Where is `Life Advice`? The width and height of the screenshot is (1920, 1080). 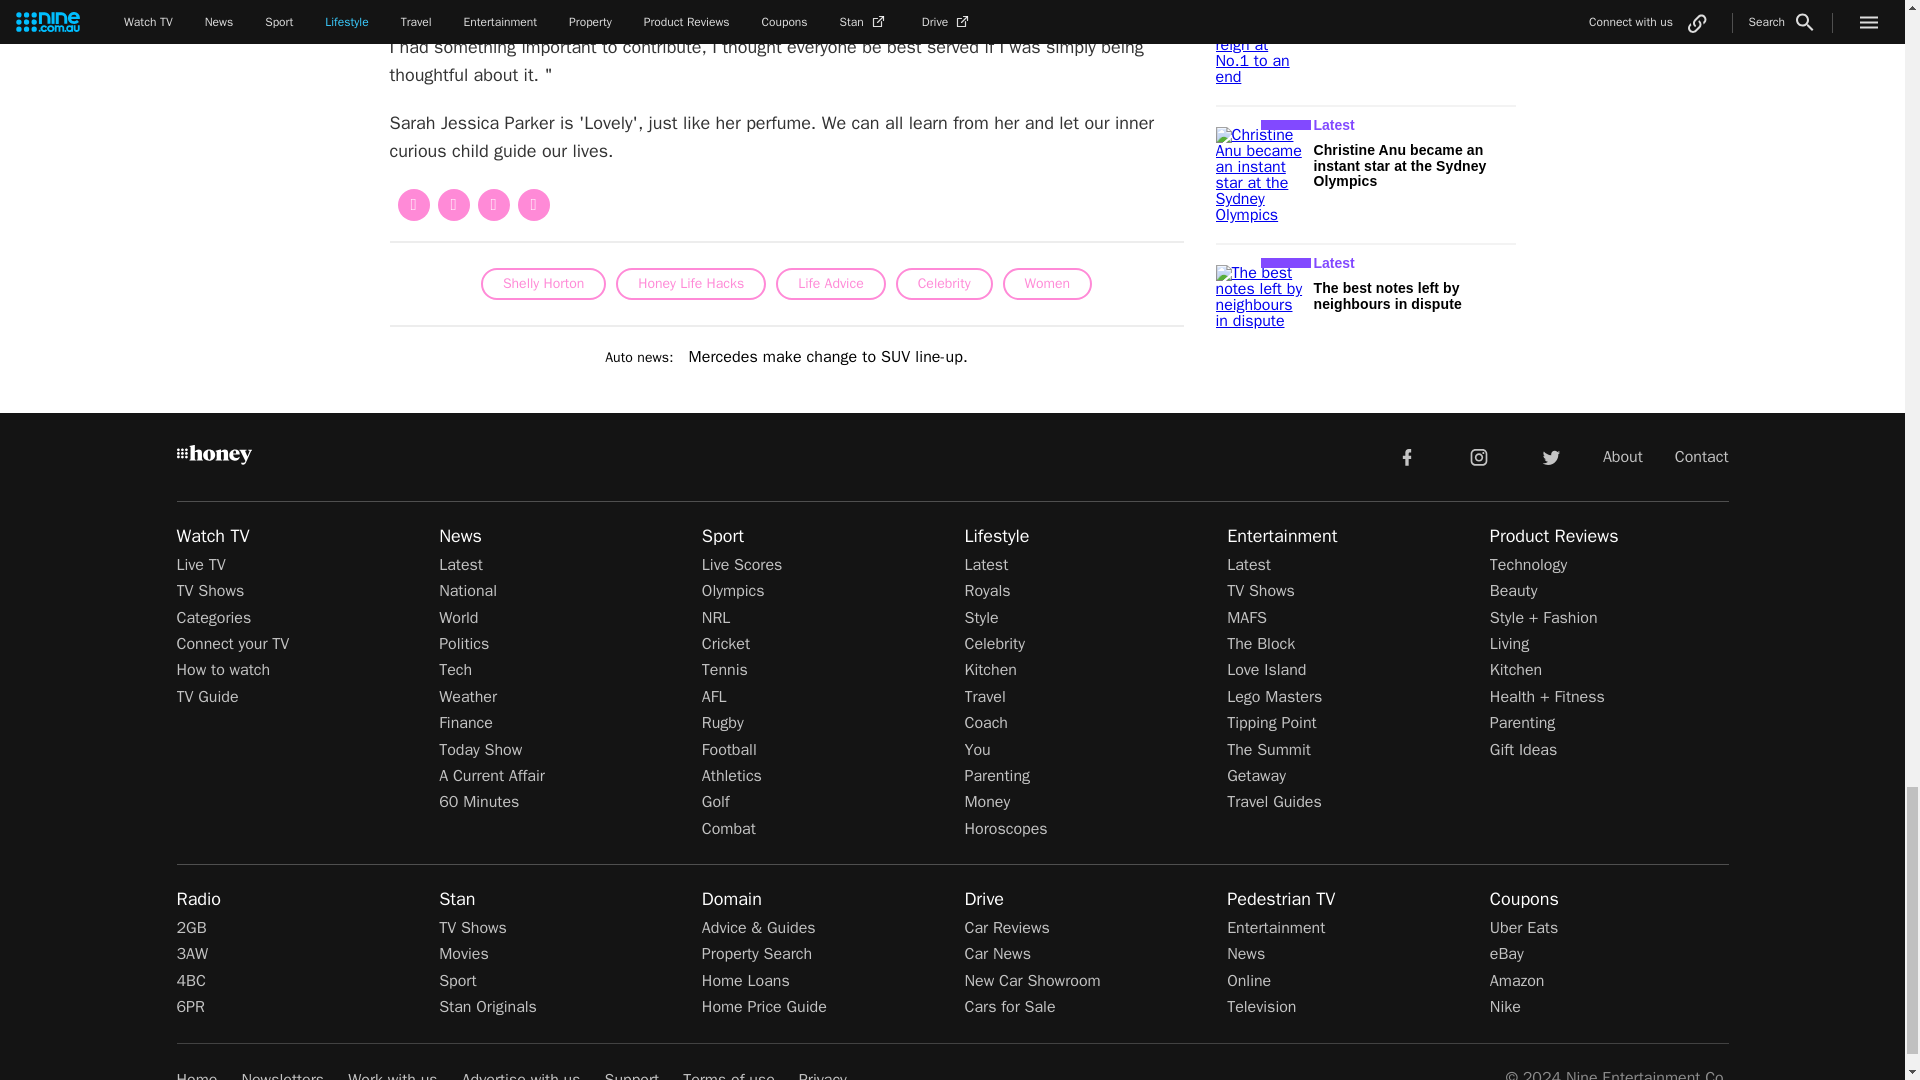
Life Advice is located at coordinates (830, 284).